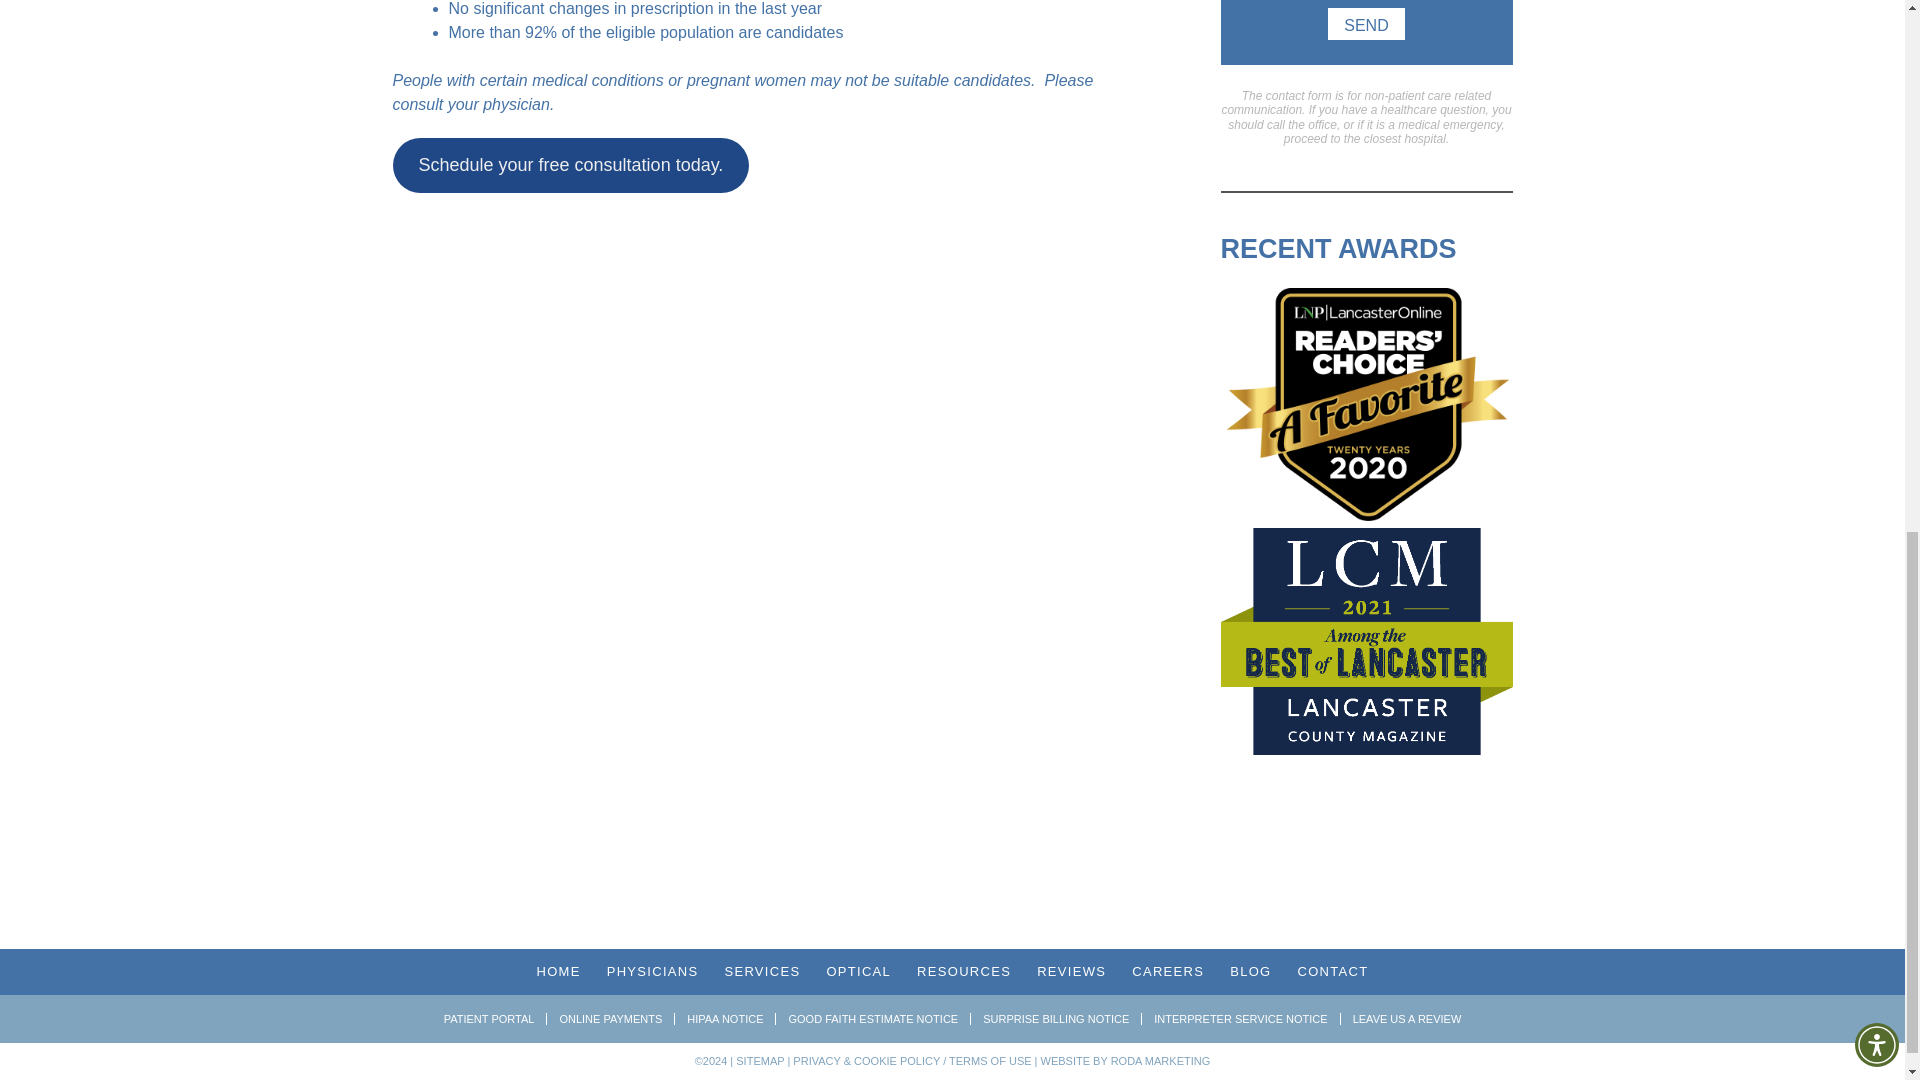 Image resolution: width=1920 pixels, height=1080 pixels. What do you see at coordinates (1250, 971) in the screenshot?
I see `BLOG` at bounding box center [1250, 971].